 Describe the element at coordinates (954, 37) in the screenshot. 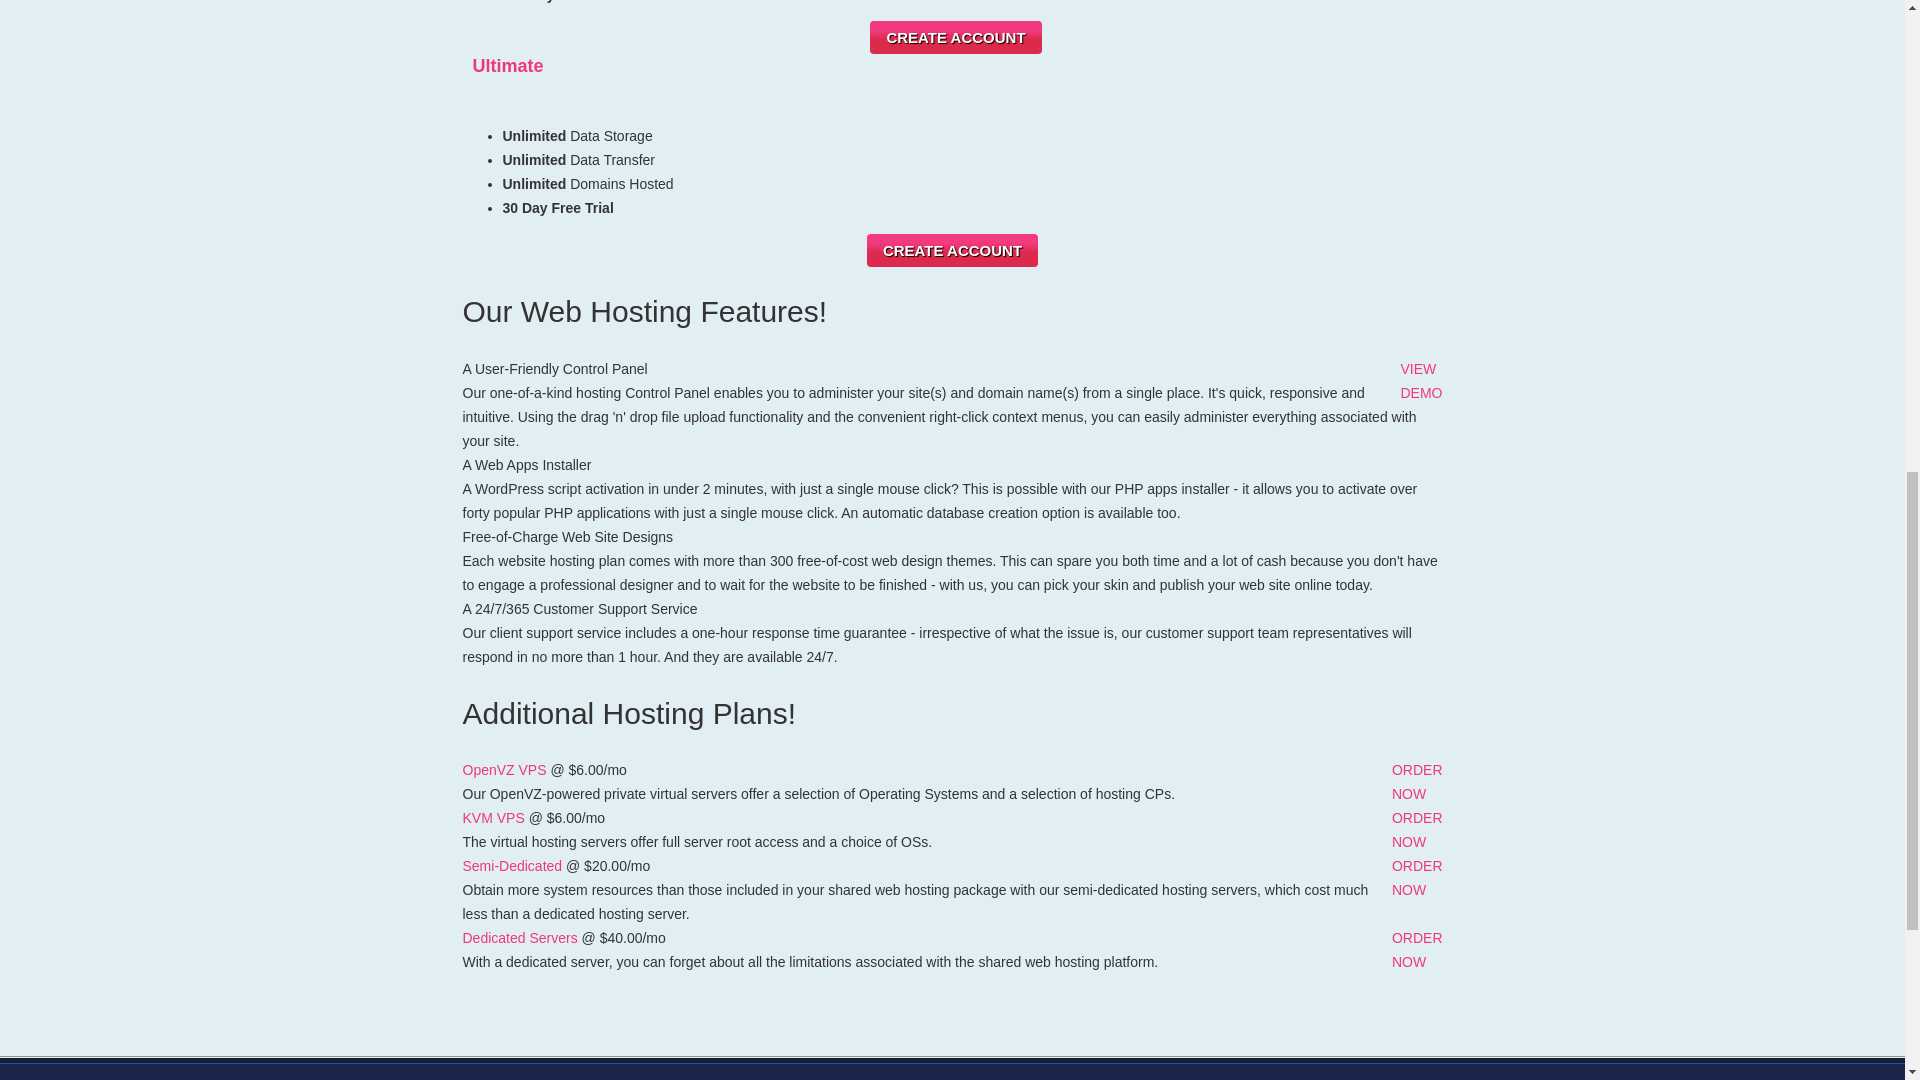

I see `OpenVZ VPS` at that location.